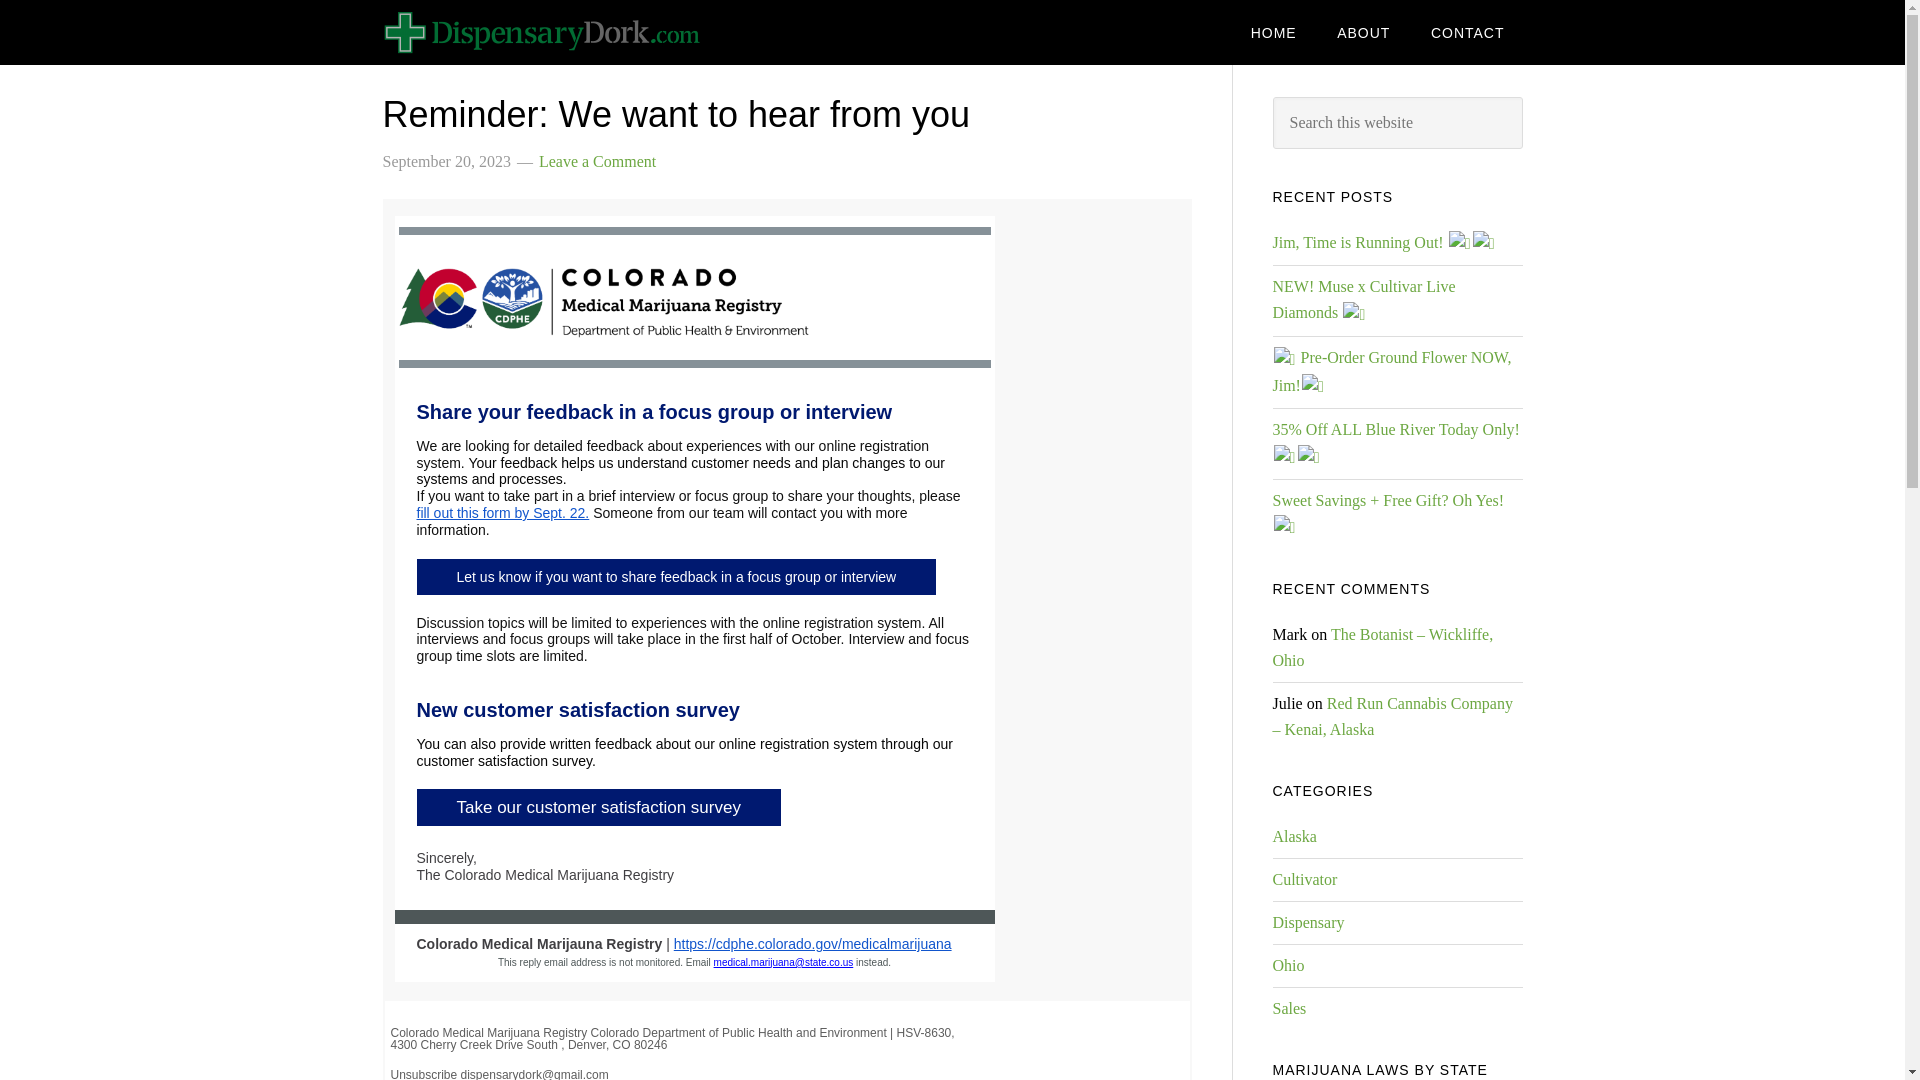 The image size is (1920, 1080). Describe the element at coordinates (1363, 32) in the screenshot. I see `ABOUT` at that location.